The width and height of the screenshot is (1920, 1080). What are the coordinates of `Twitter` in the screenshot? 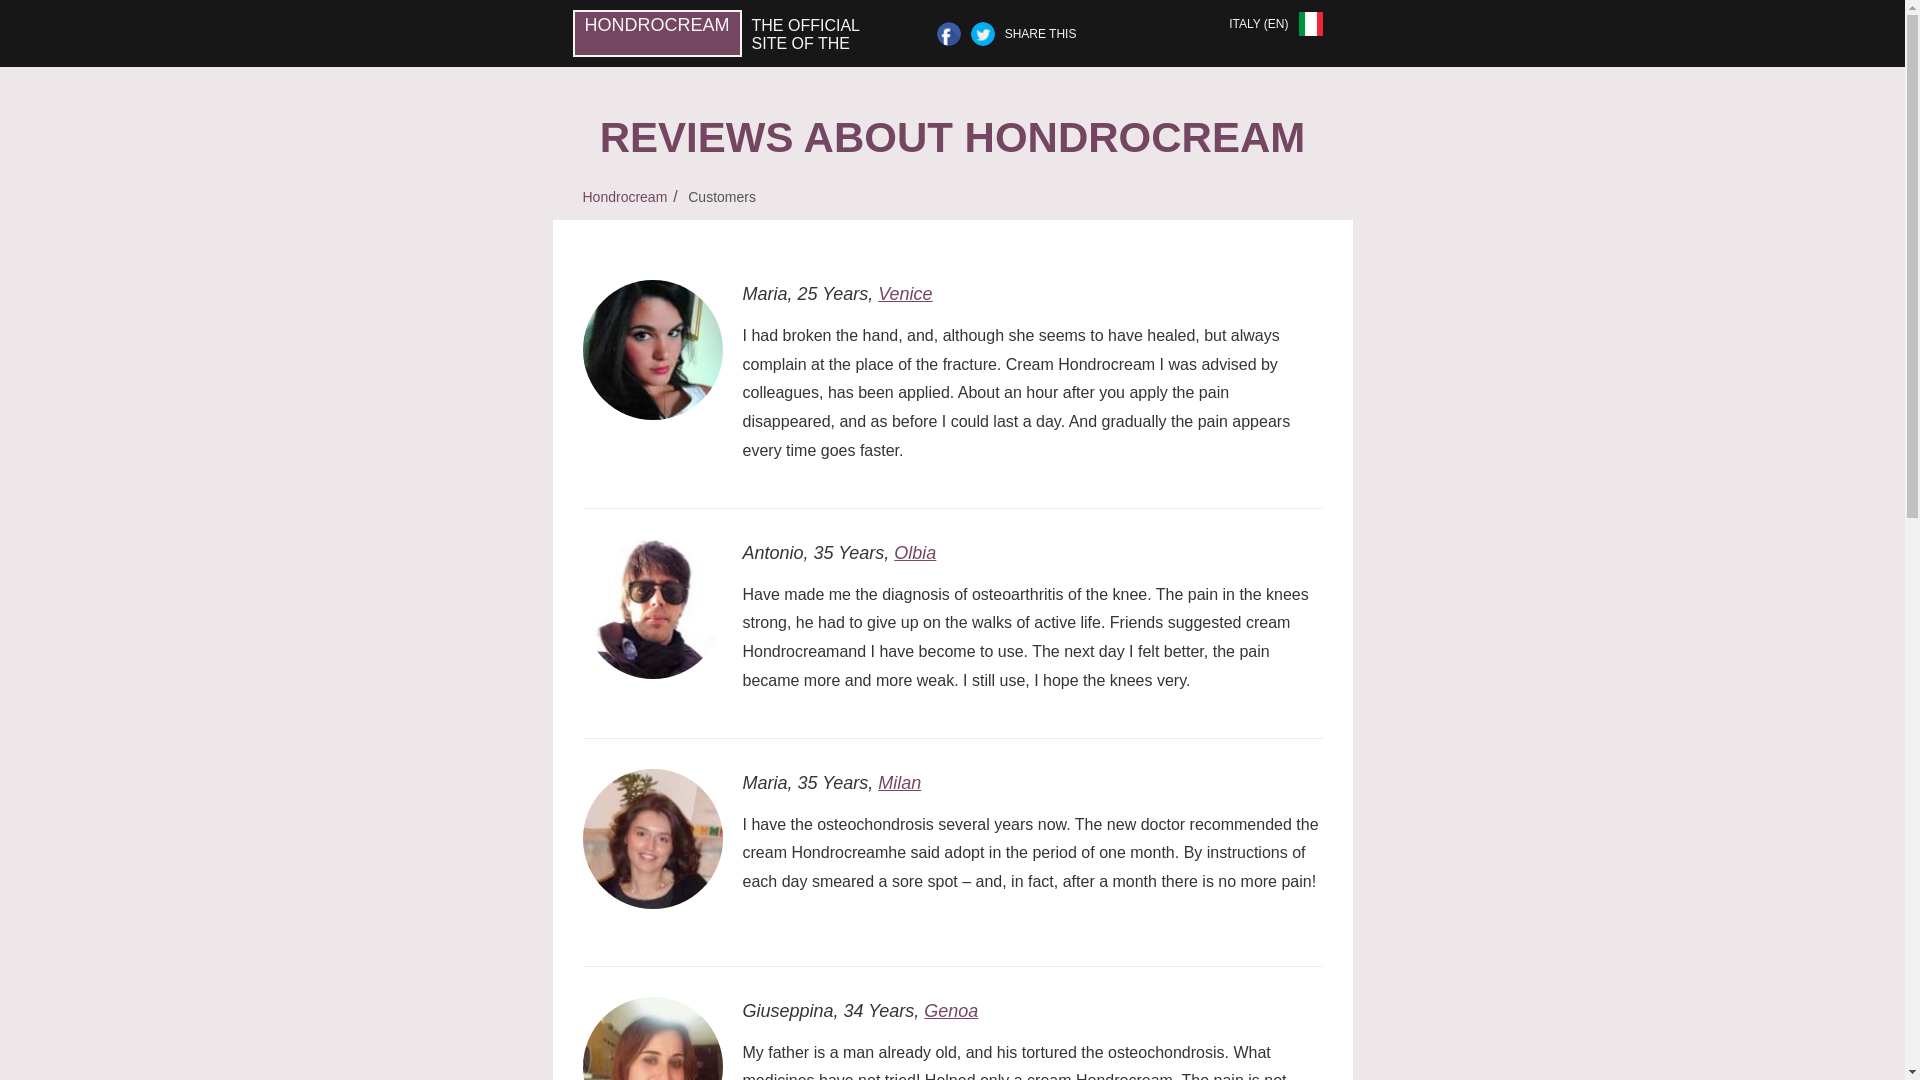 It's located at (982, 34).